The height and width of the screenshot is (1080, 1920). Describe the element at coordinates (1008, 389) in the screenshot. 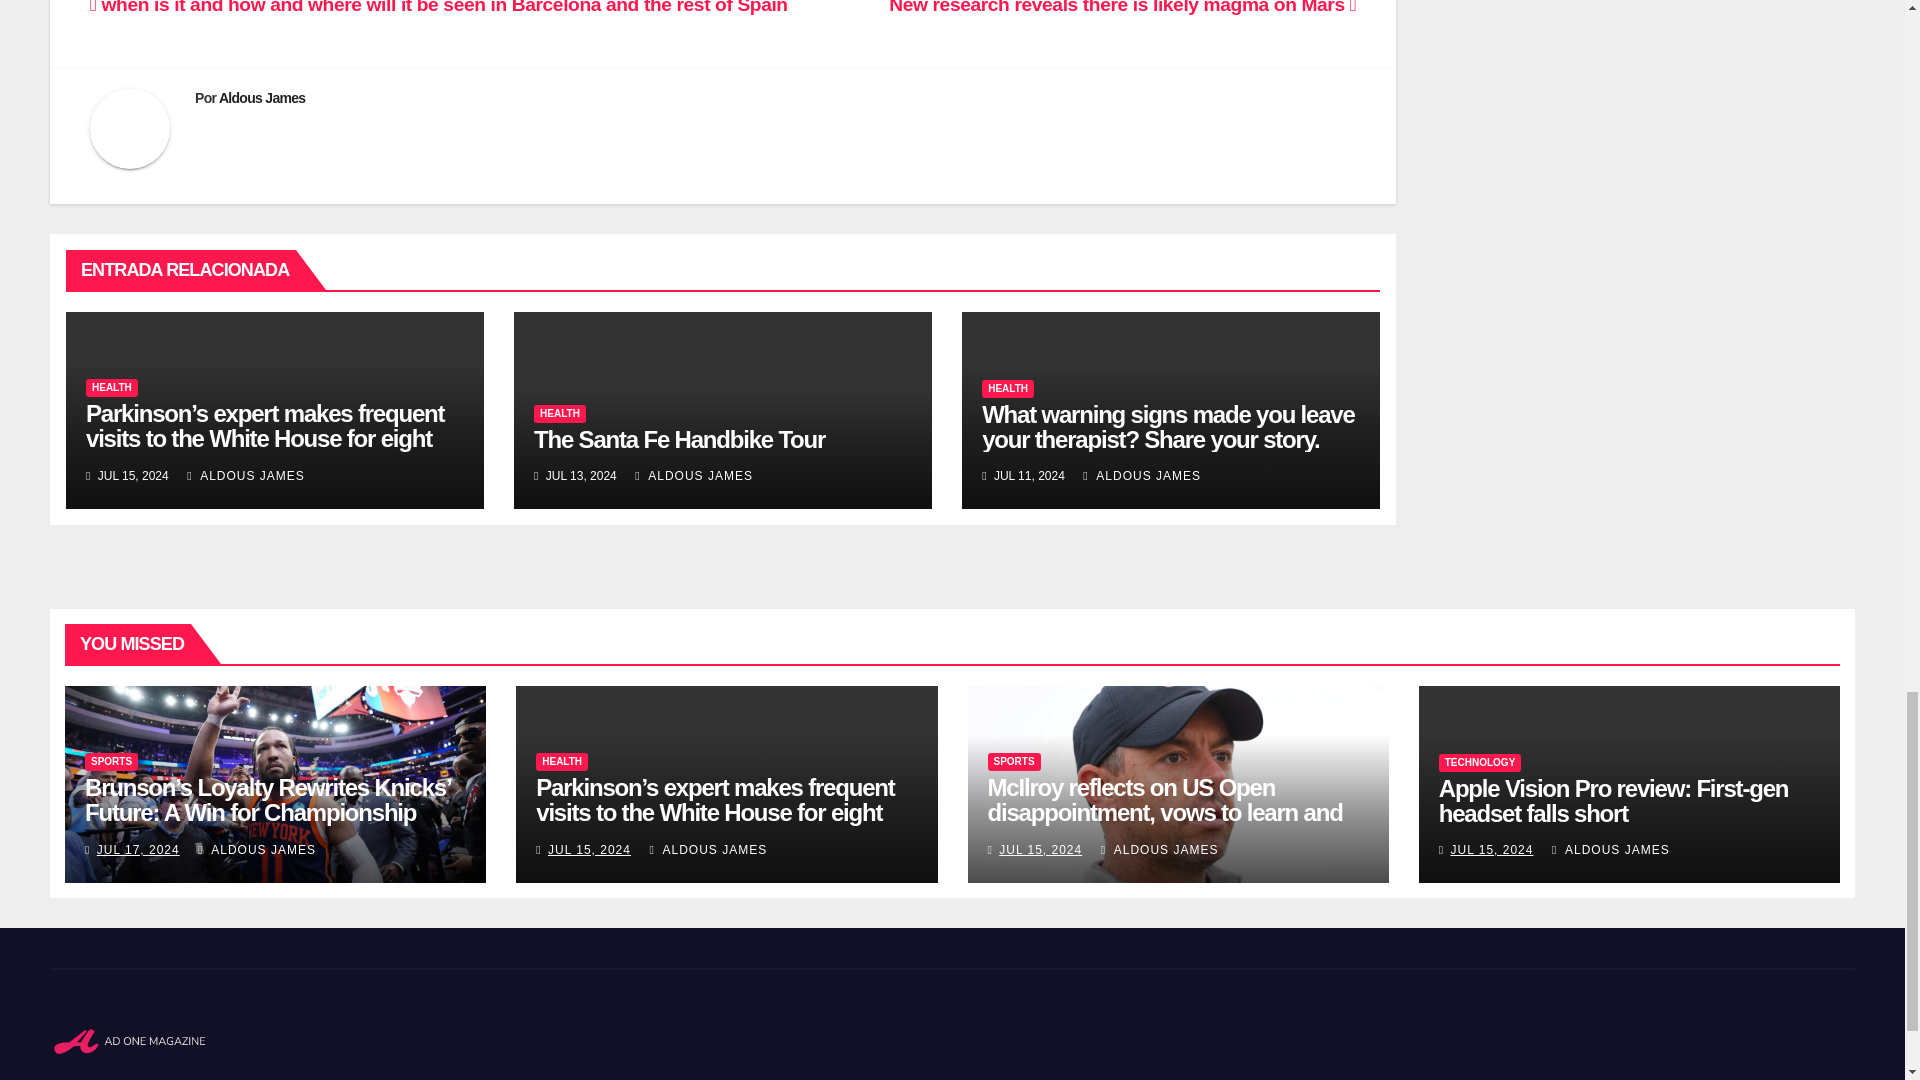

I see `HEALTH` at that location.